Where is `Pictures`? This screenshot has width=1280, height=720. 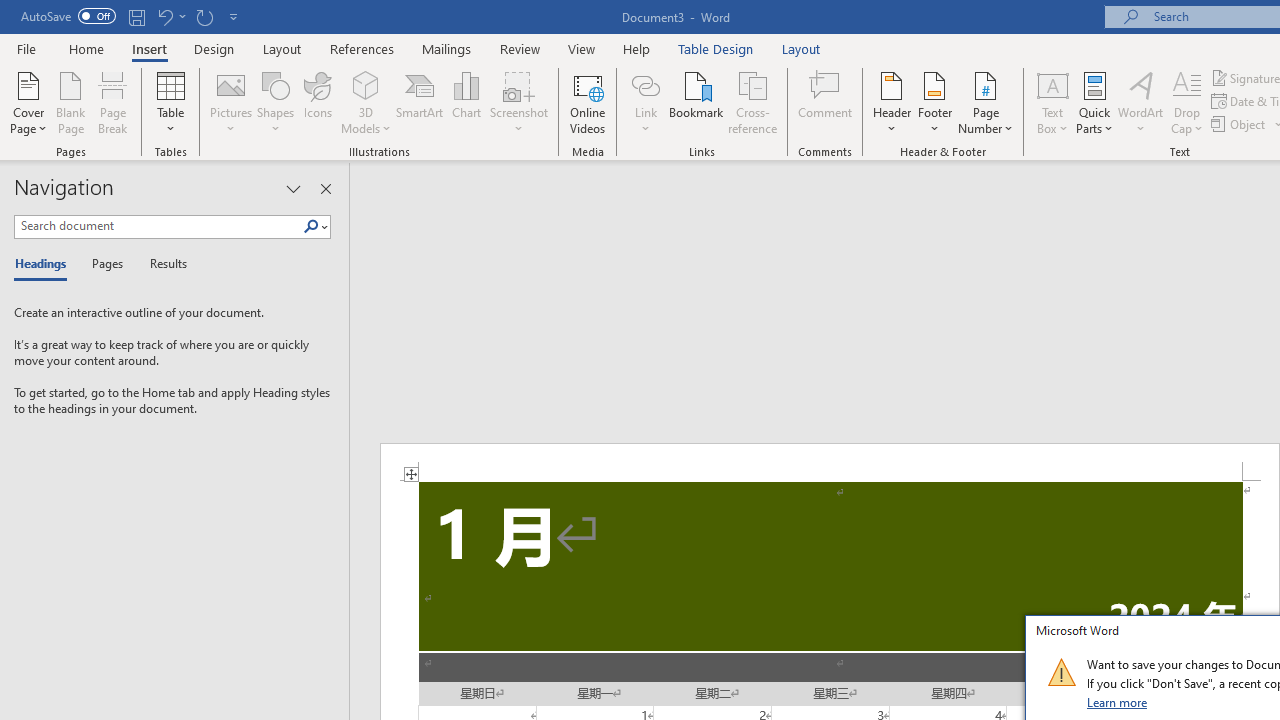
Pictures is located at coordinates (230, 102).